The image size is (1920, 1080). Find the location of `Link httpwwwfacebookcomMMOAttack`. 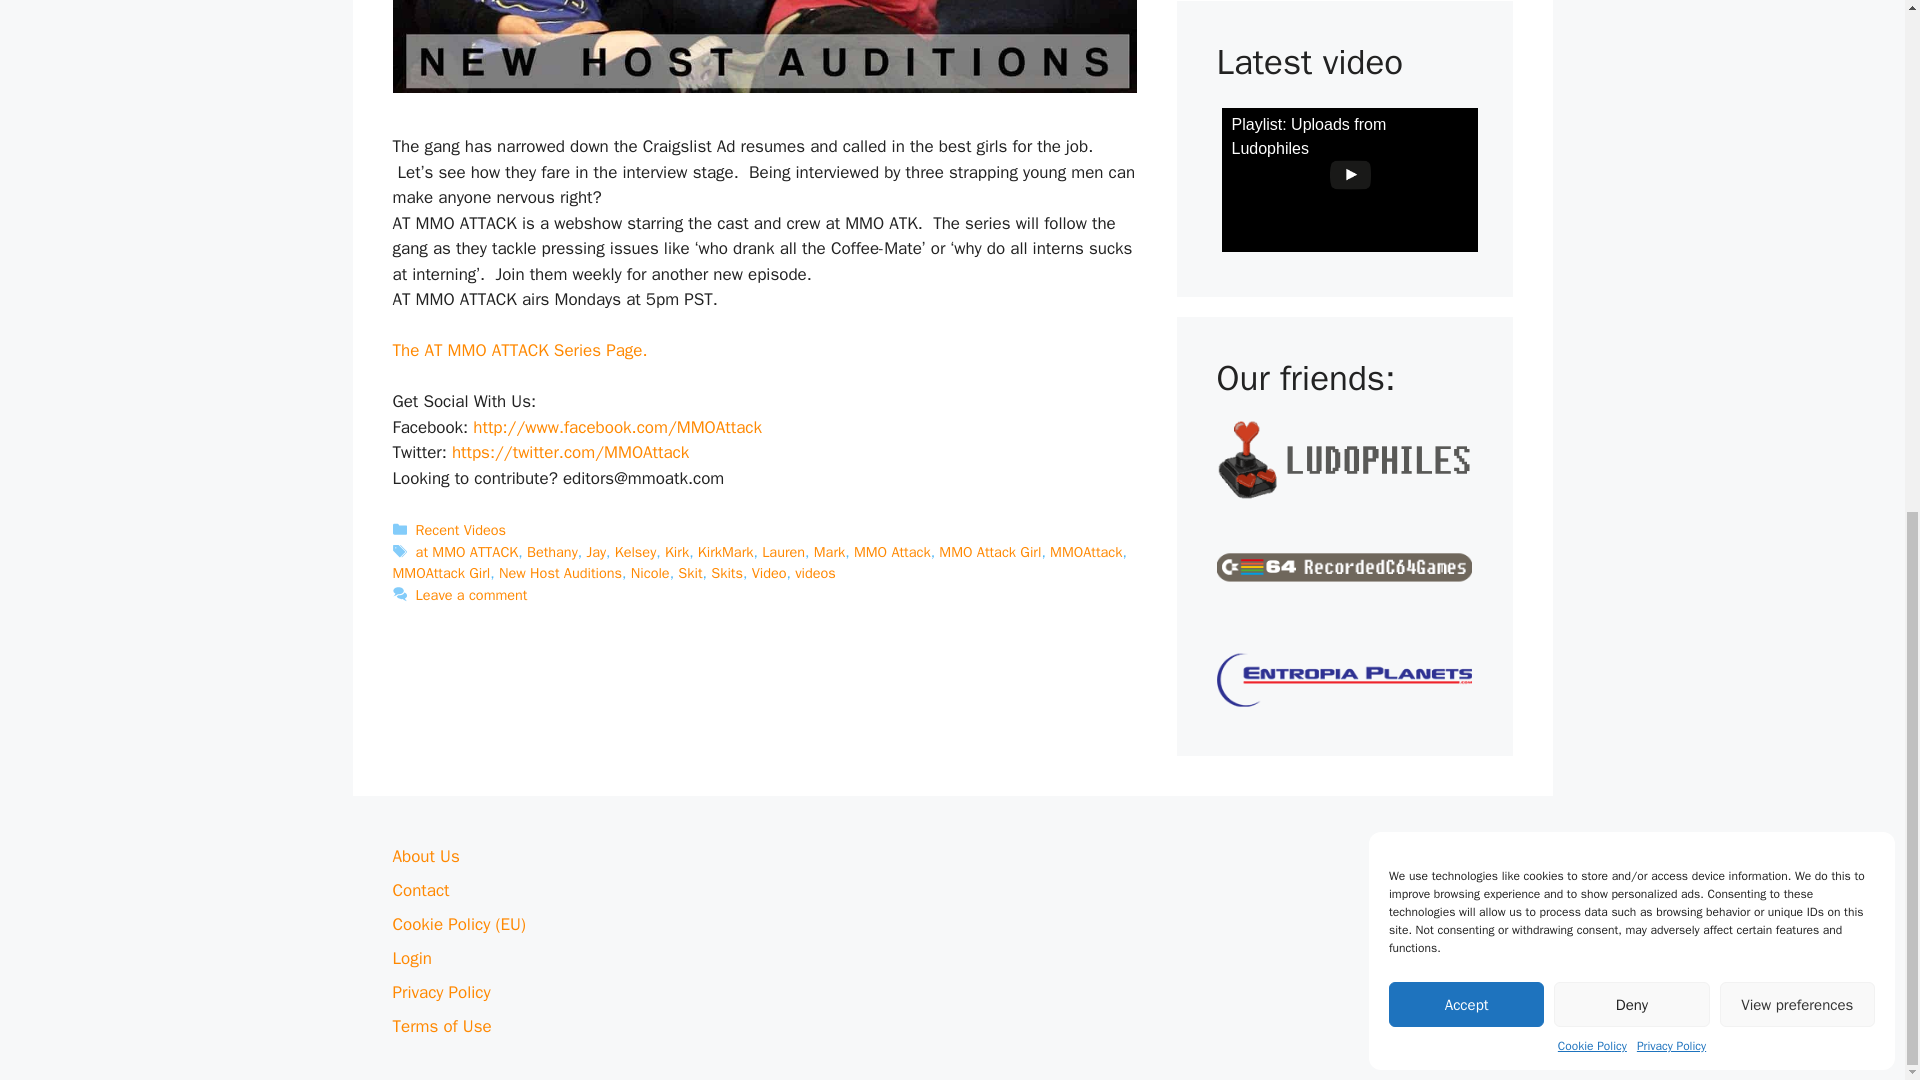

Link httpwwwfacebookcomMMOAttack is located at coordinates (617, 427).